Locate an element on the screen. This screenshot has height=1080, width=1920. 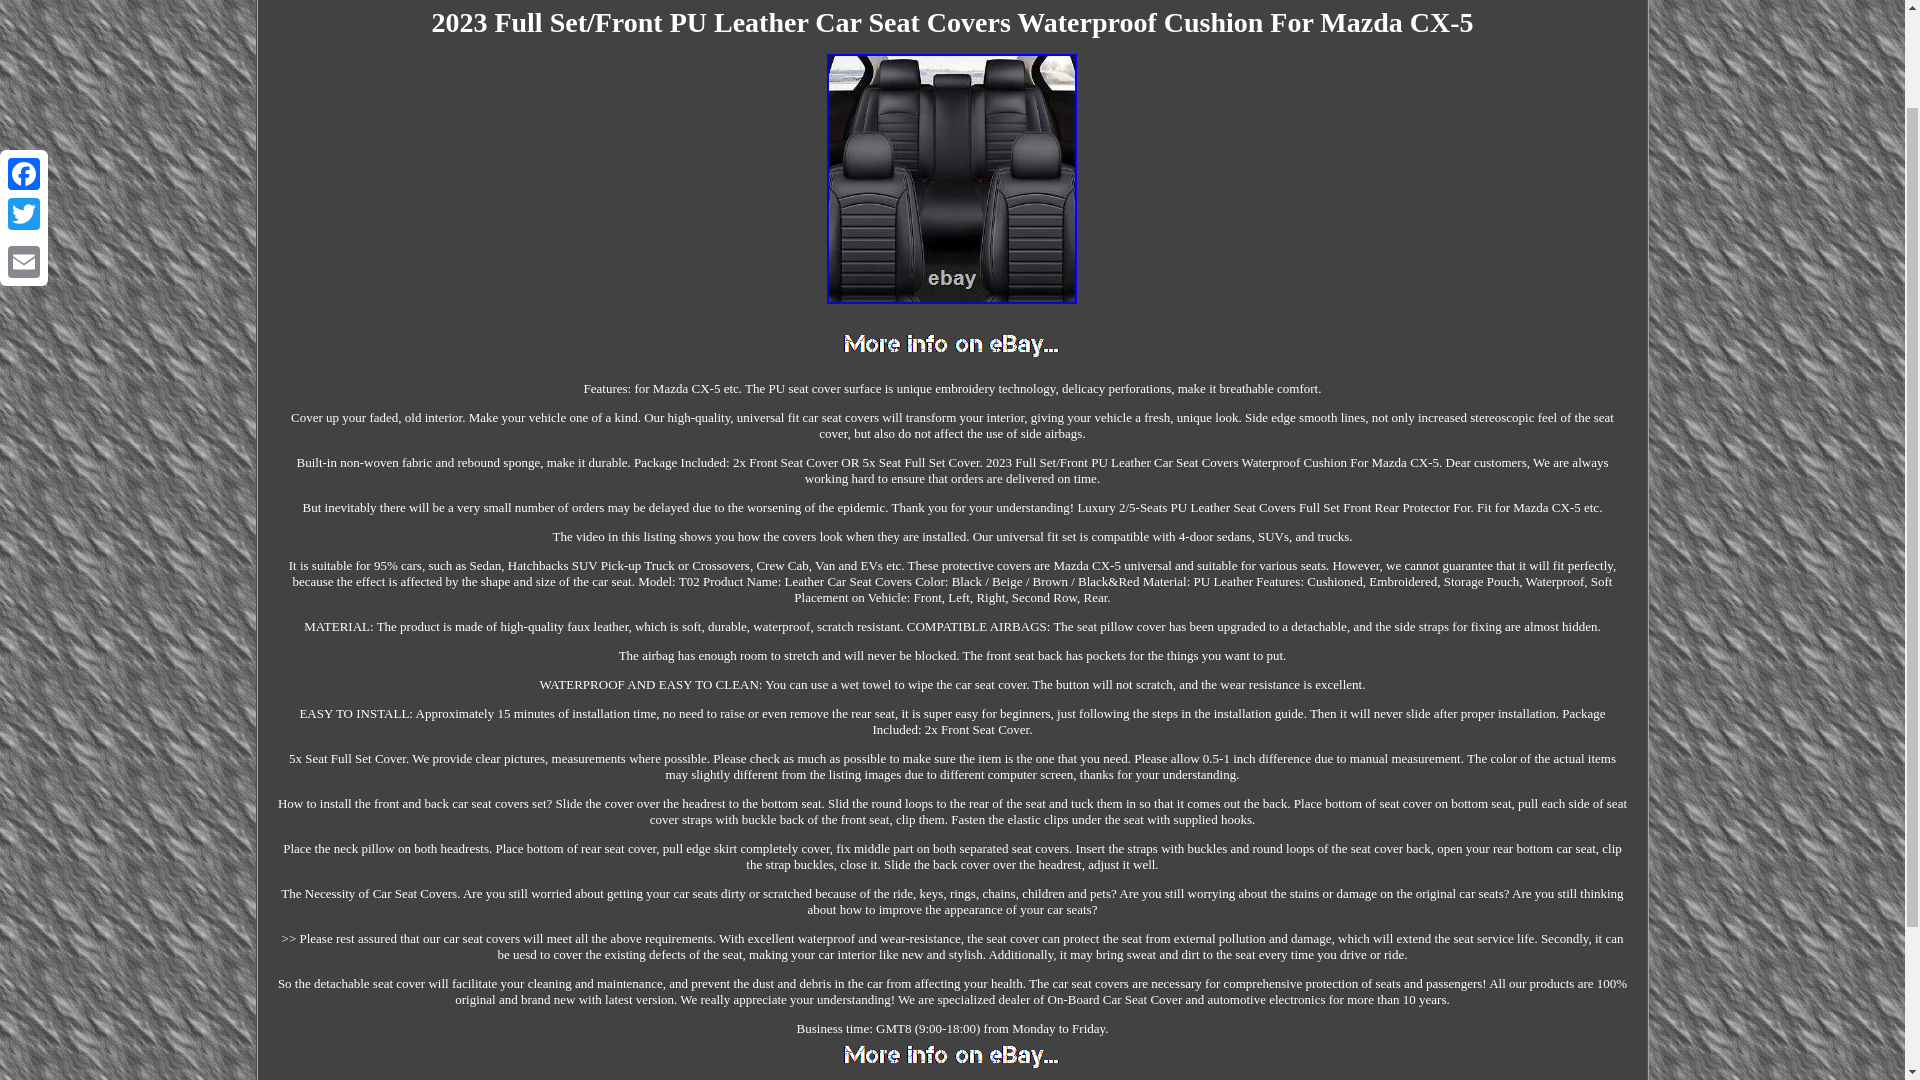
Twitter is located at coordinates (24, 91).